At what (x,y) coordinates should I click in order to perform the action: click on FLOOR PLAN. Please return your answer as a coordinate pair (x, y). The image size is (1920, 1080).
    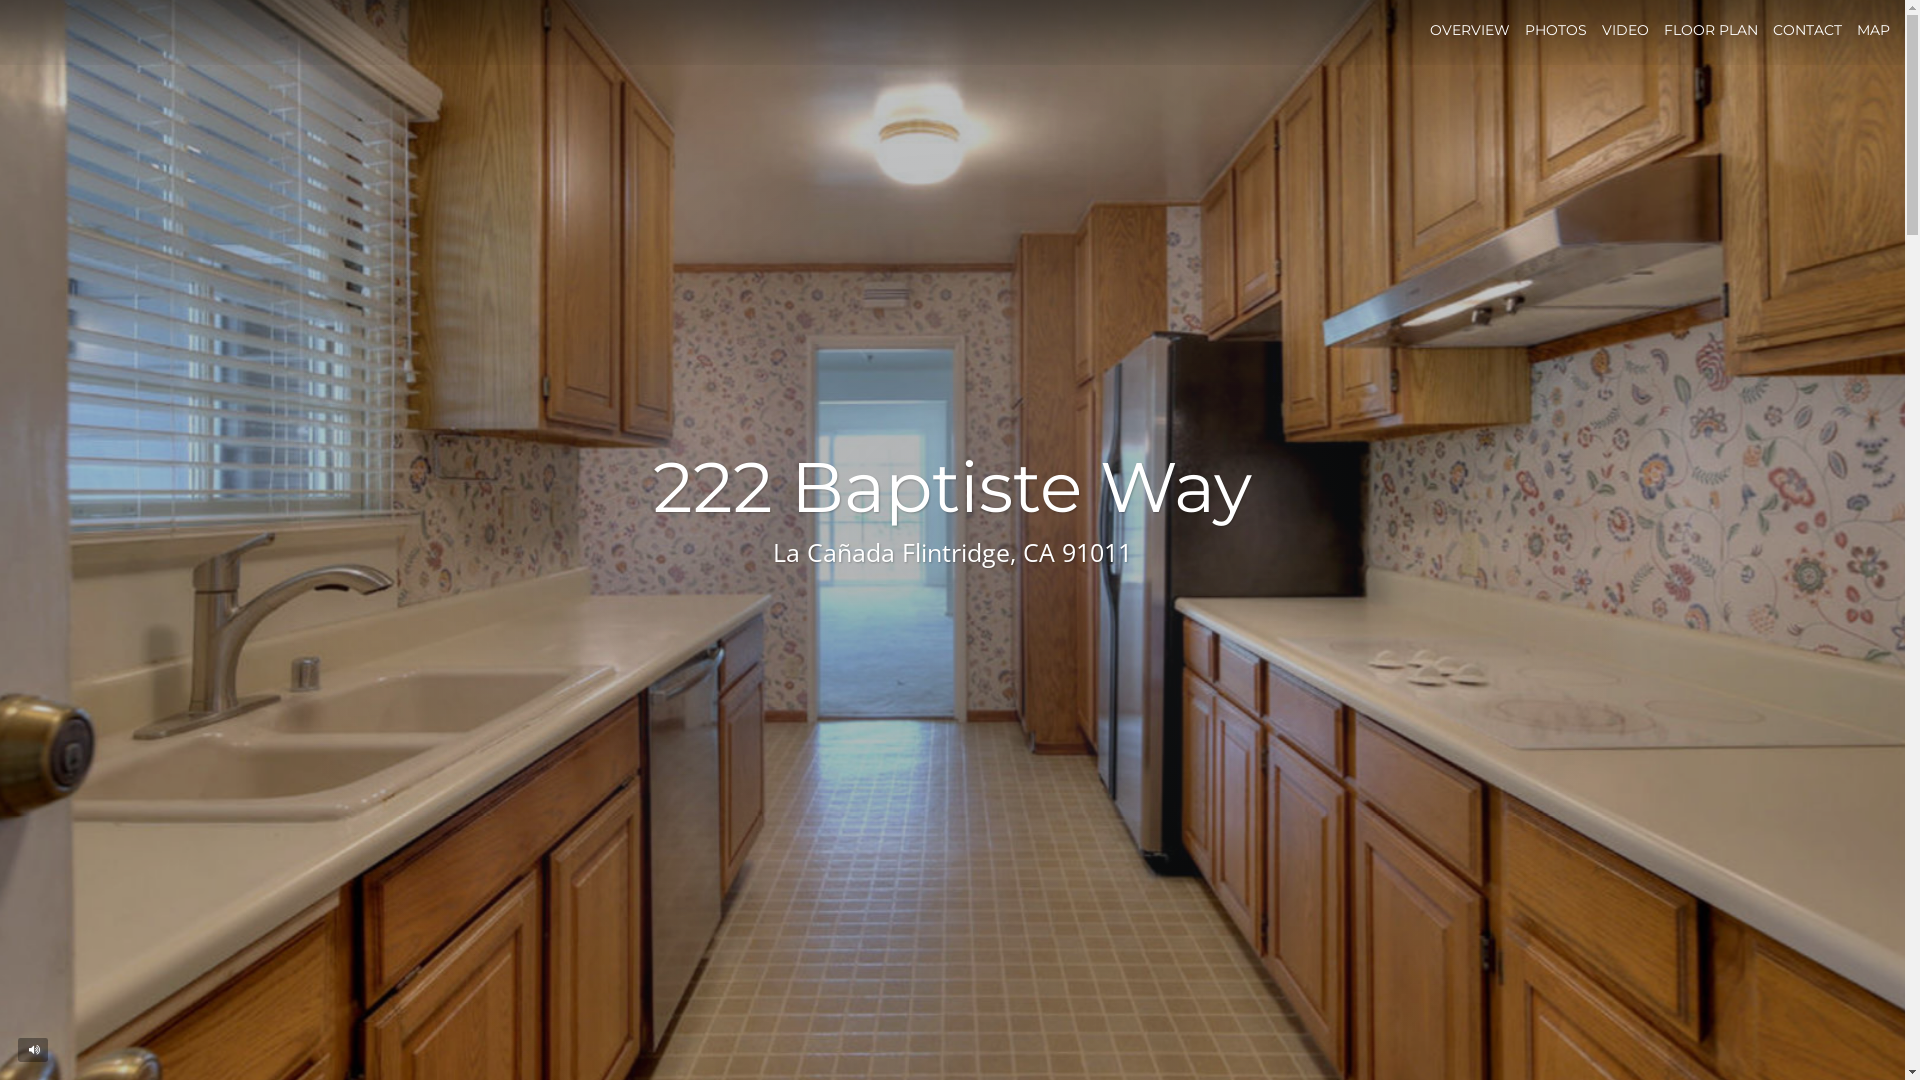
    Looking at the image, I should click on (1711, 30).